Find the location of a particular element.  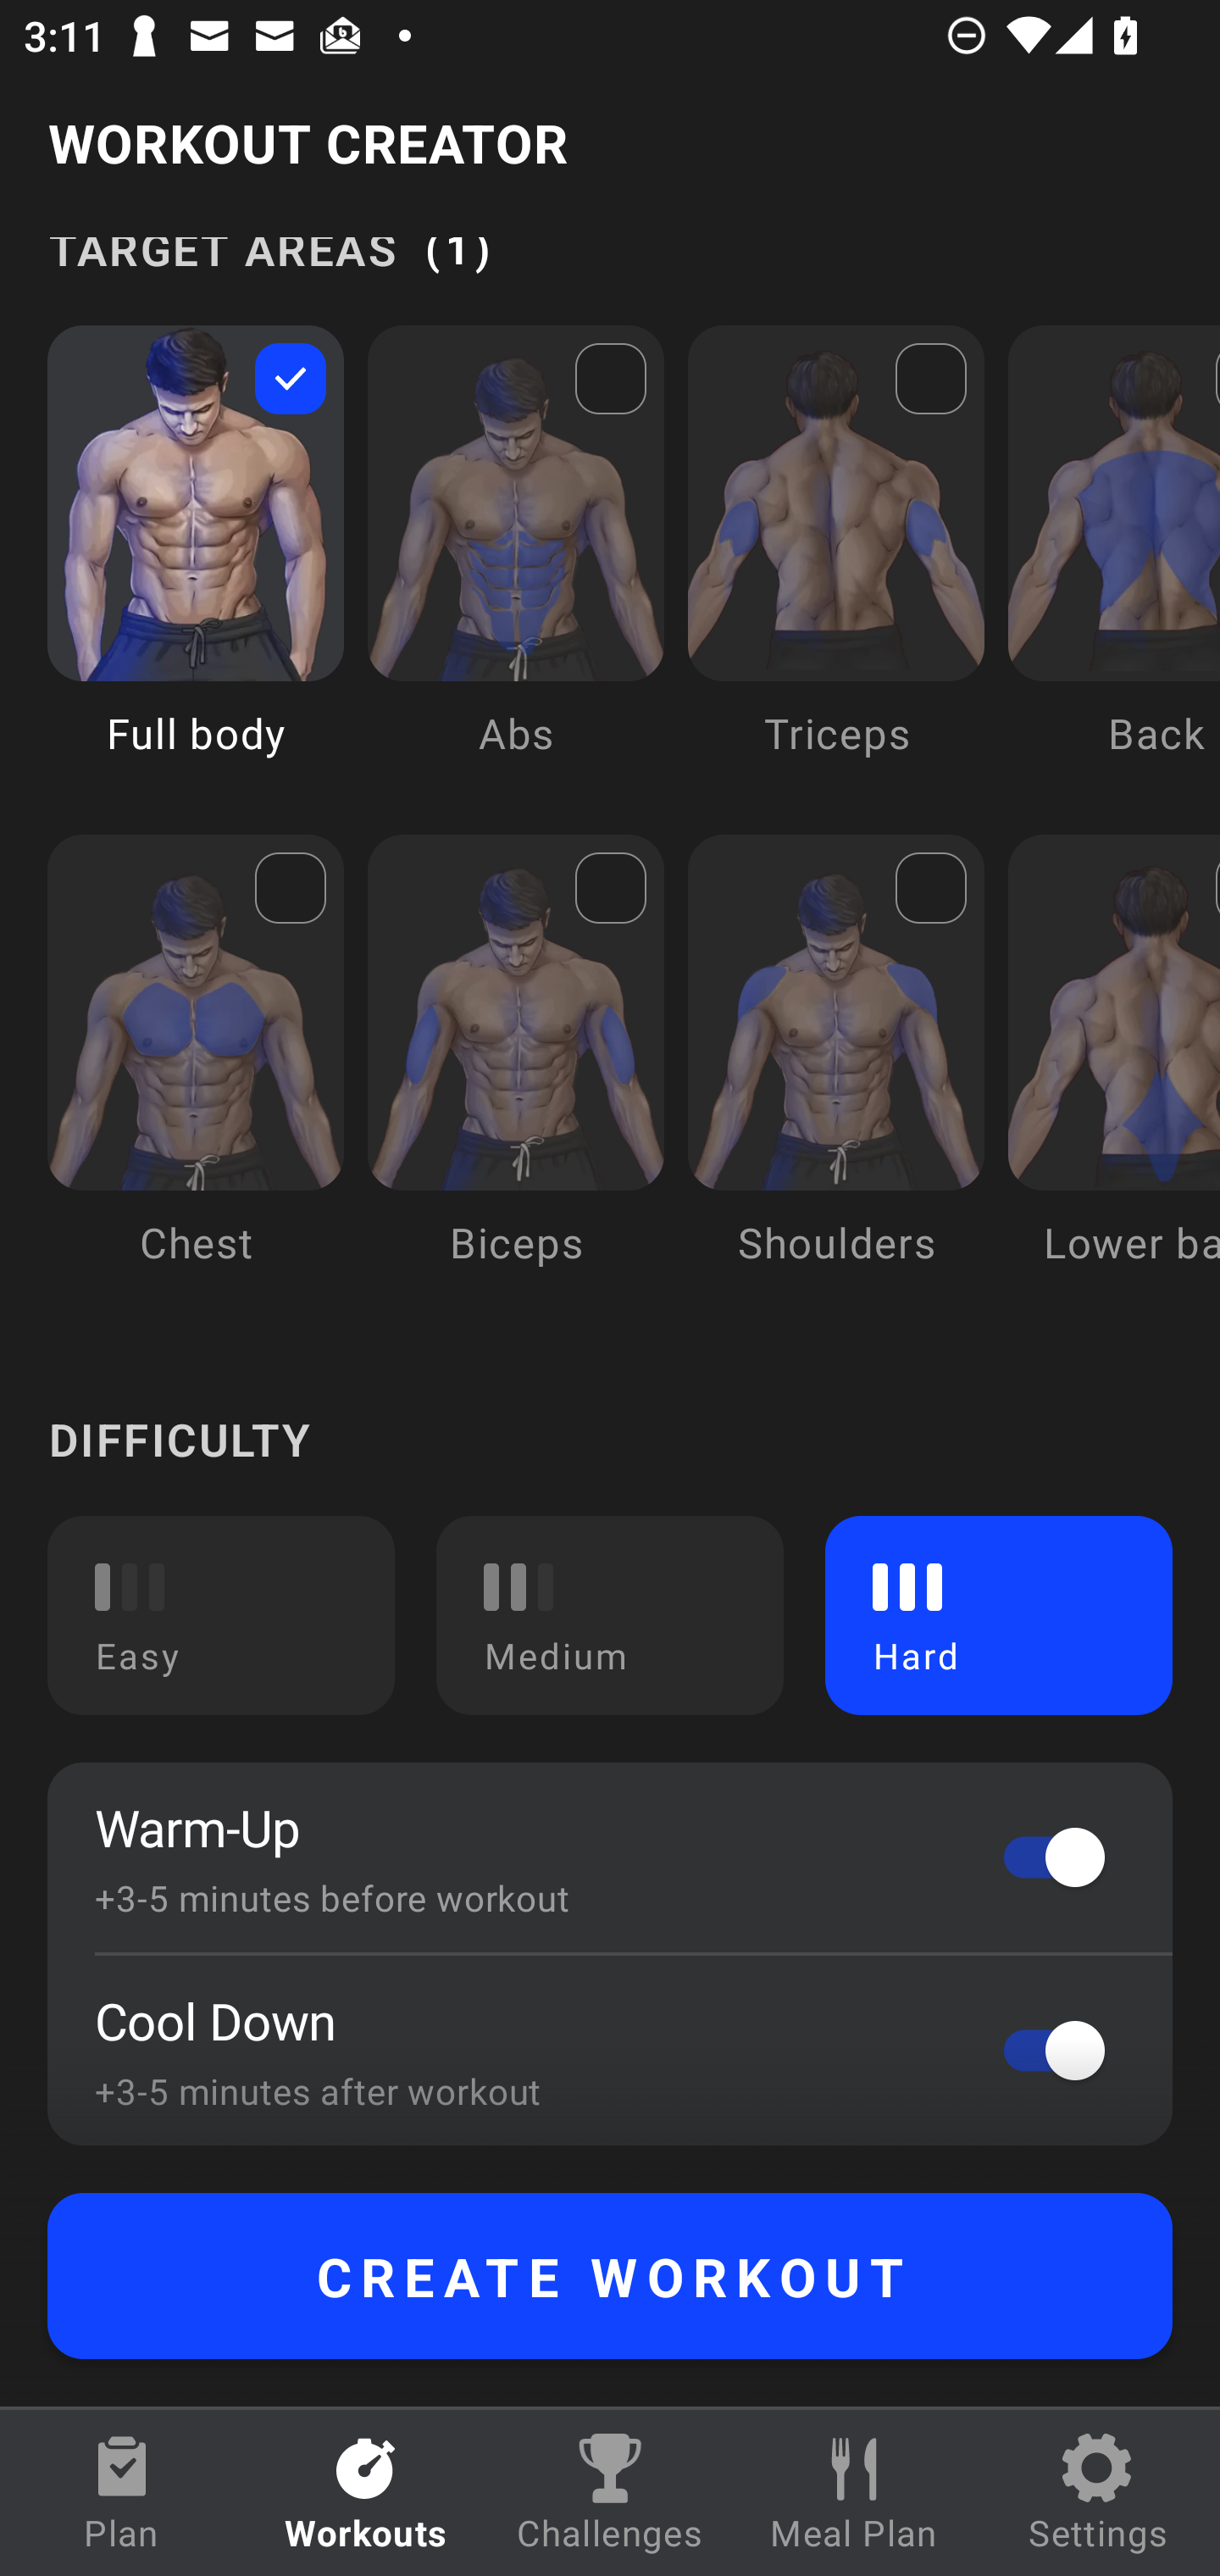

 Settings  is located at coordinates (1098, 2493).